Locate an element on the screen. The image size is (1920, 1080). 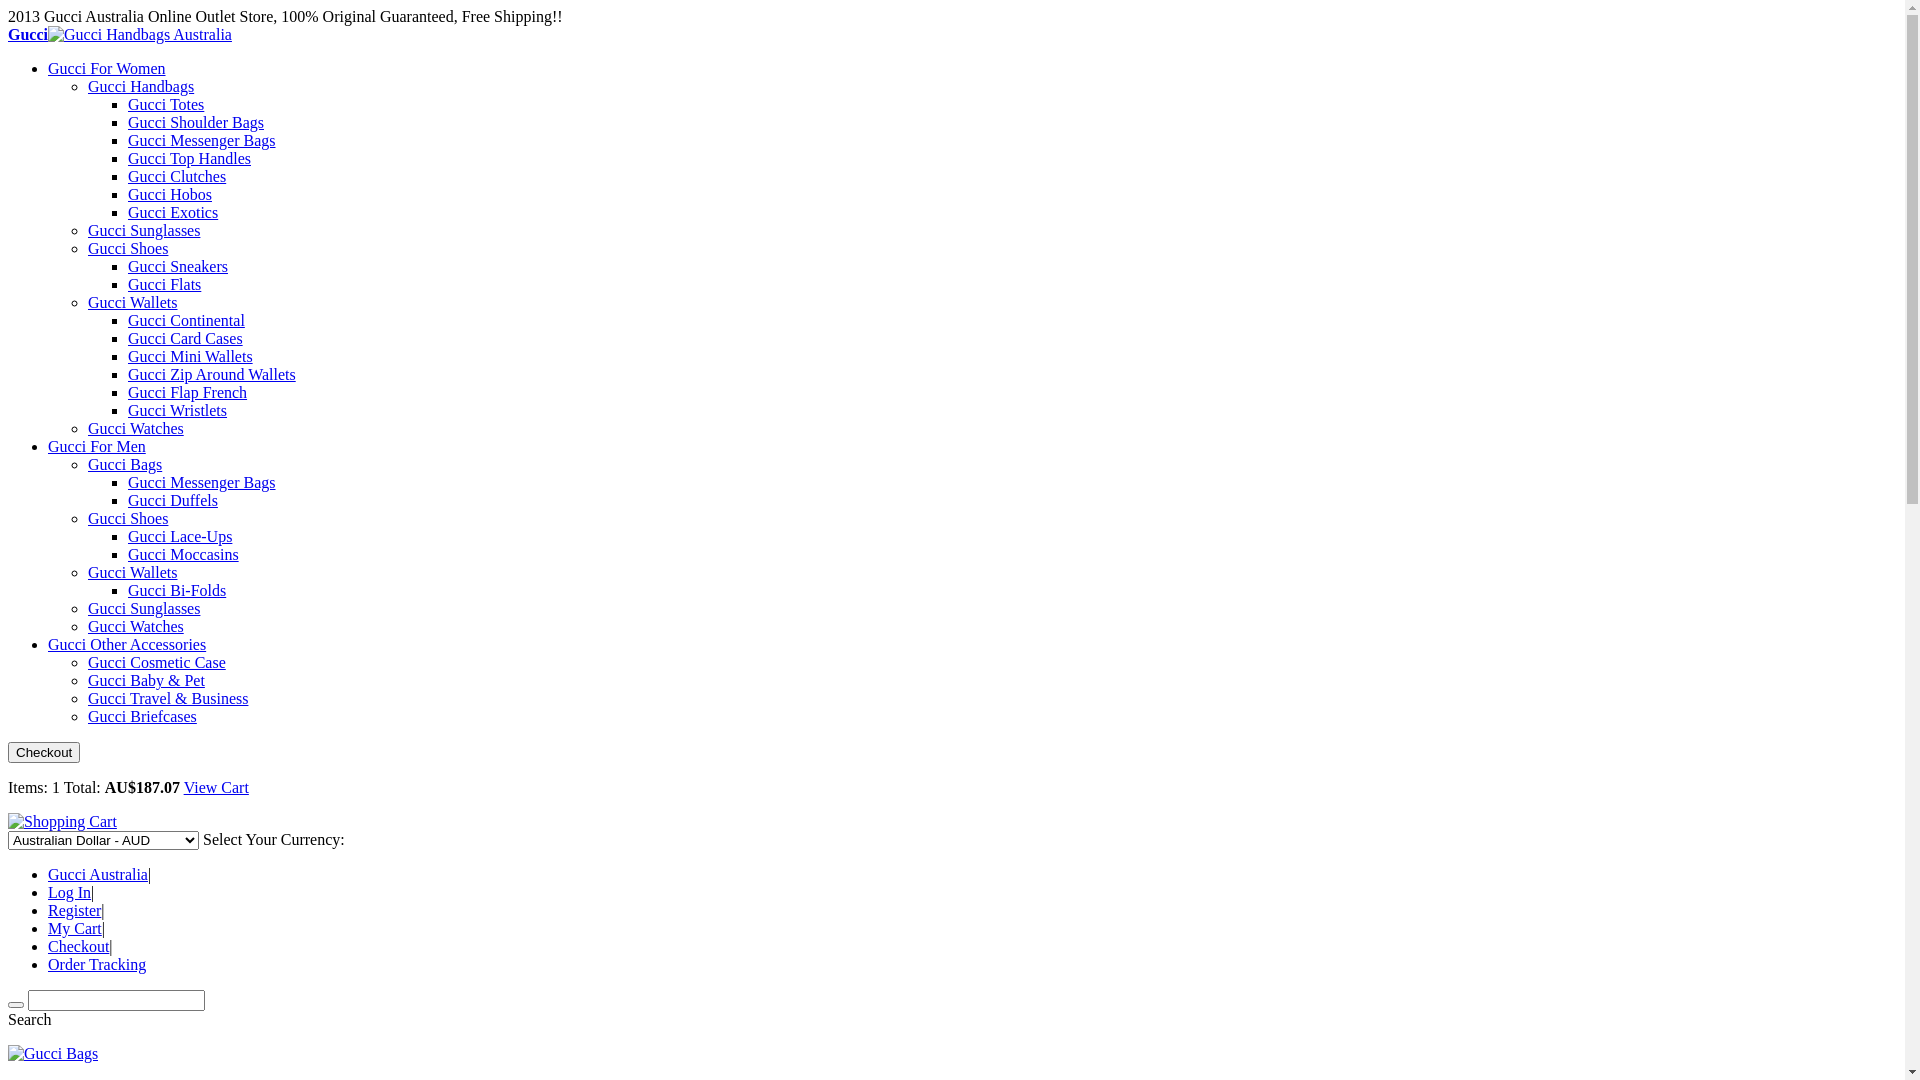
Gucci Australia is located at coordinates (98, 874).